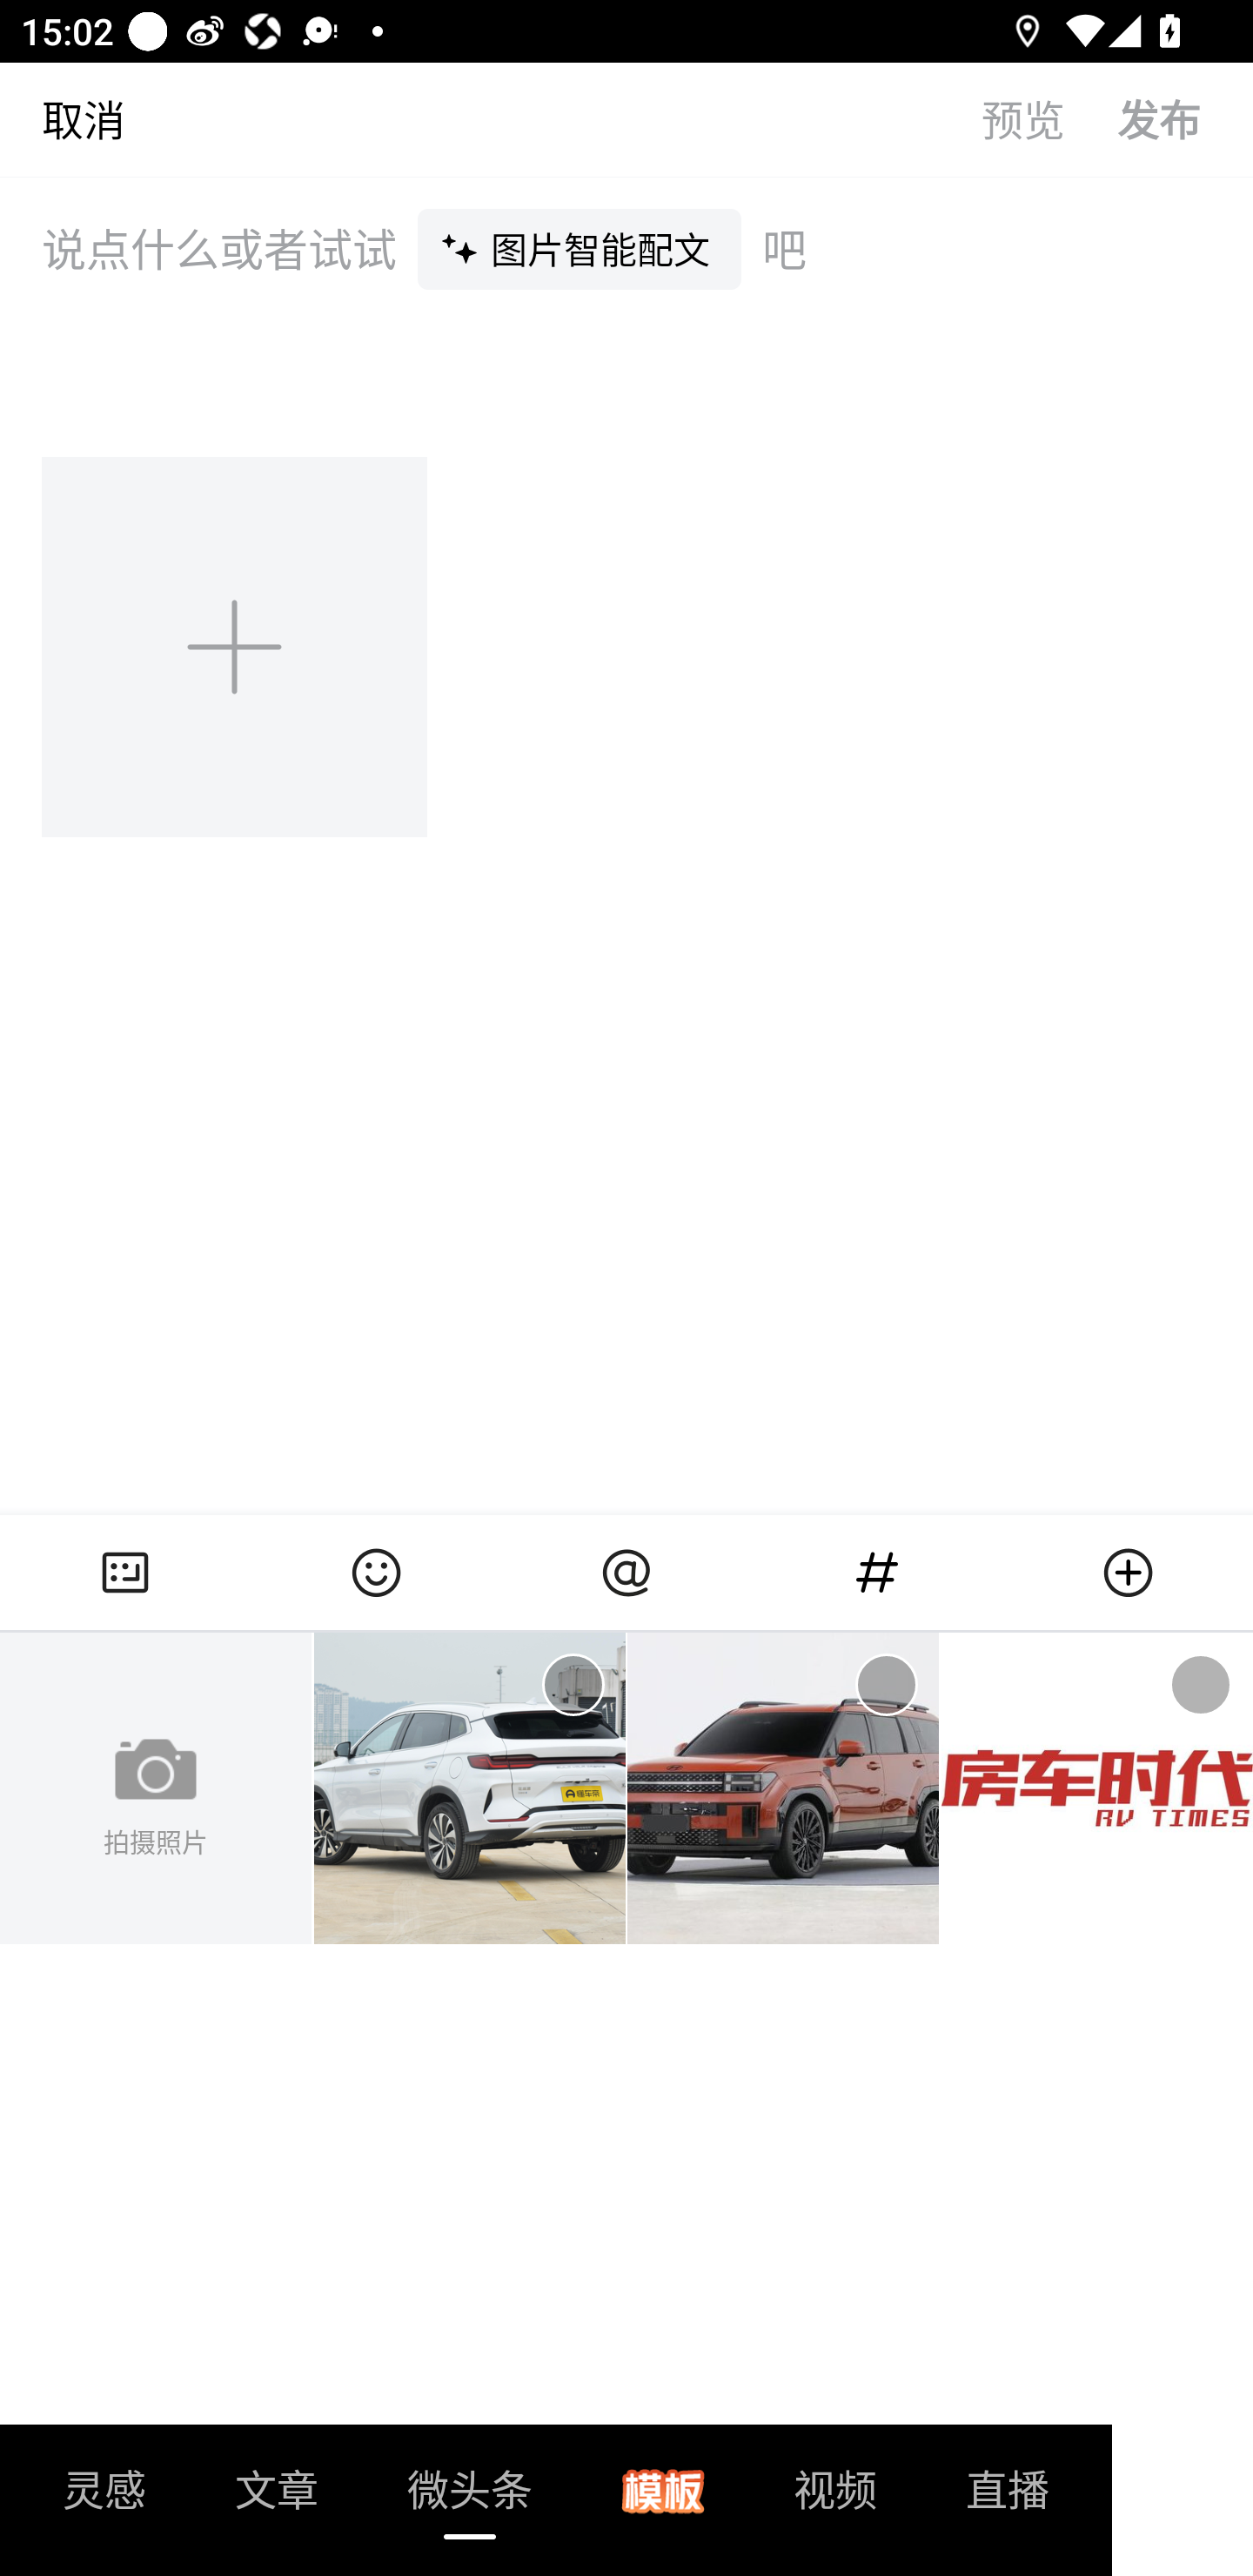  Describe the element at coordinates (376, 1572) in the screenshot. I see `表情` at that location.